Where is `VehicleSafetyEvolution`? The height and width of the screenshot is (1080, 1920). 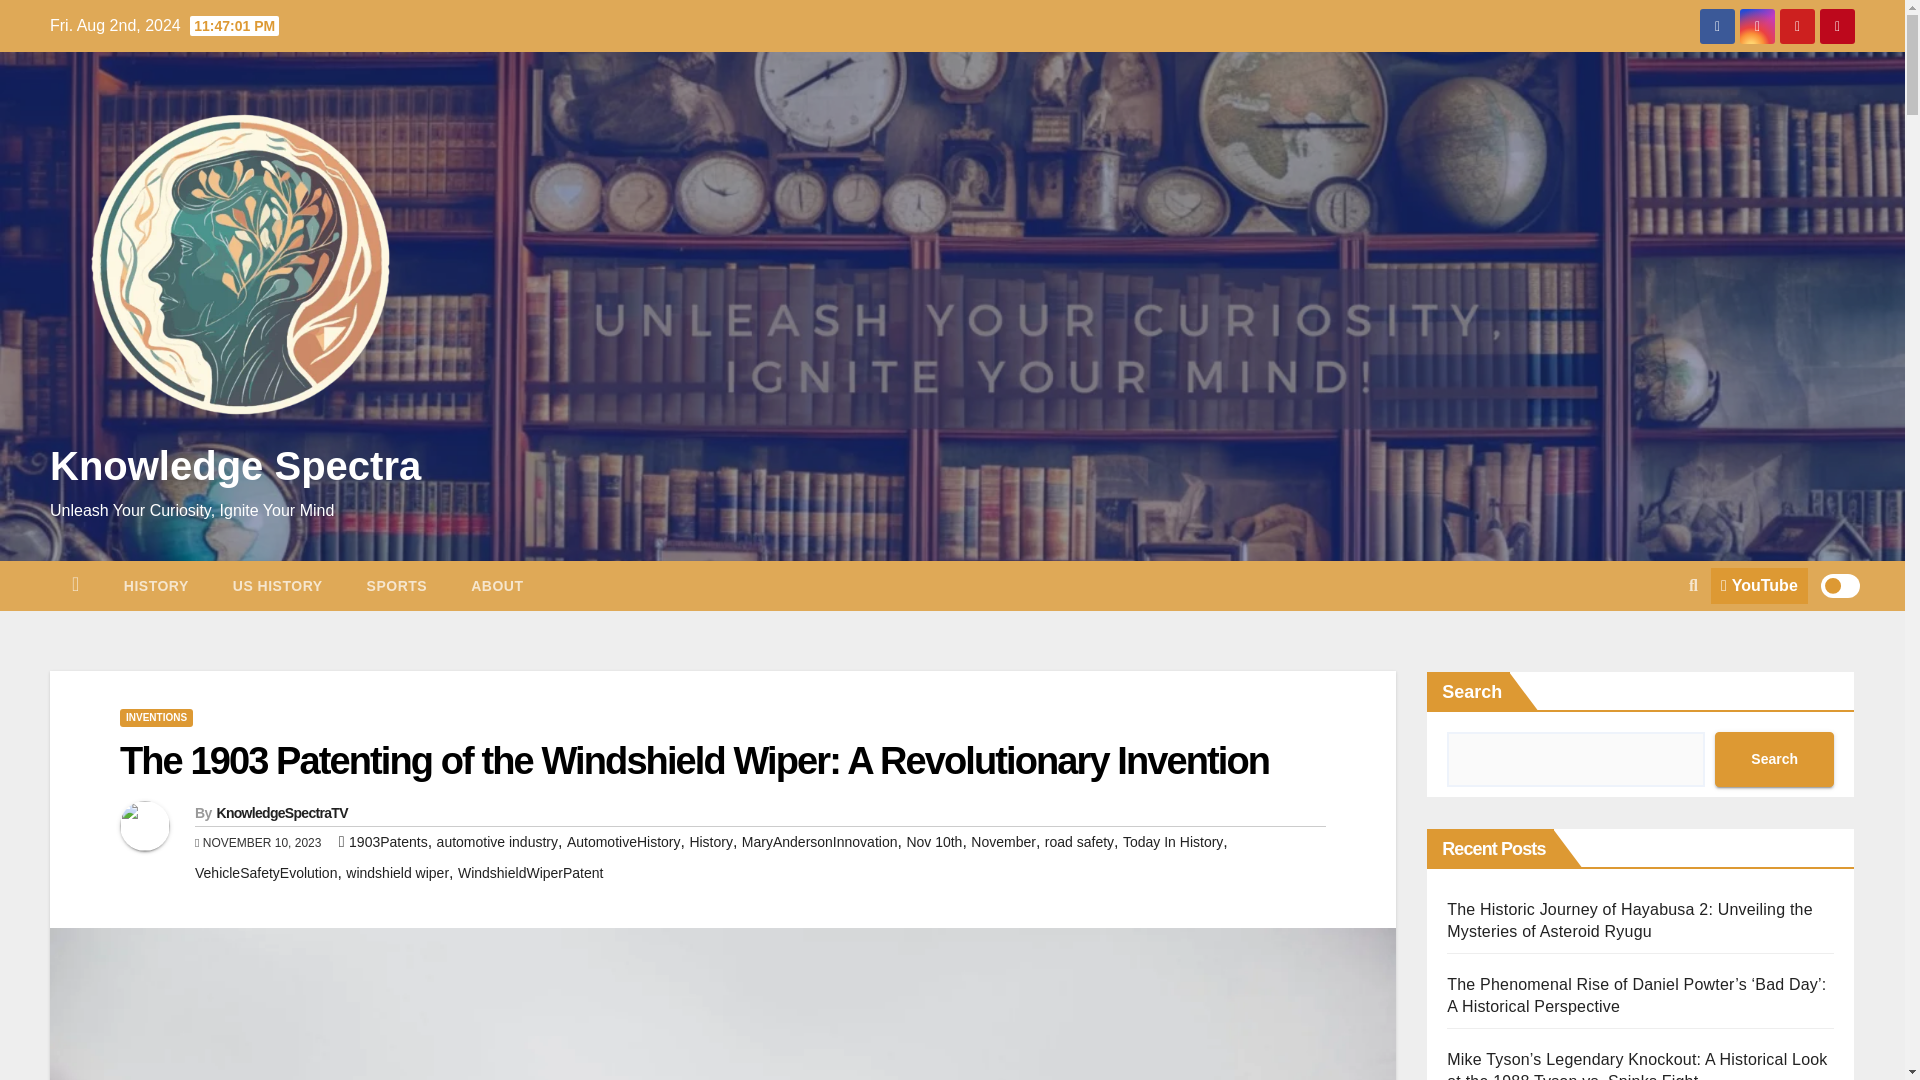
VehicleSafetyEvolution is located at coordinates (266, 873).